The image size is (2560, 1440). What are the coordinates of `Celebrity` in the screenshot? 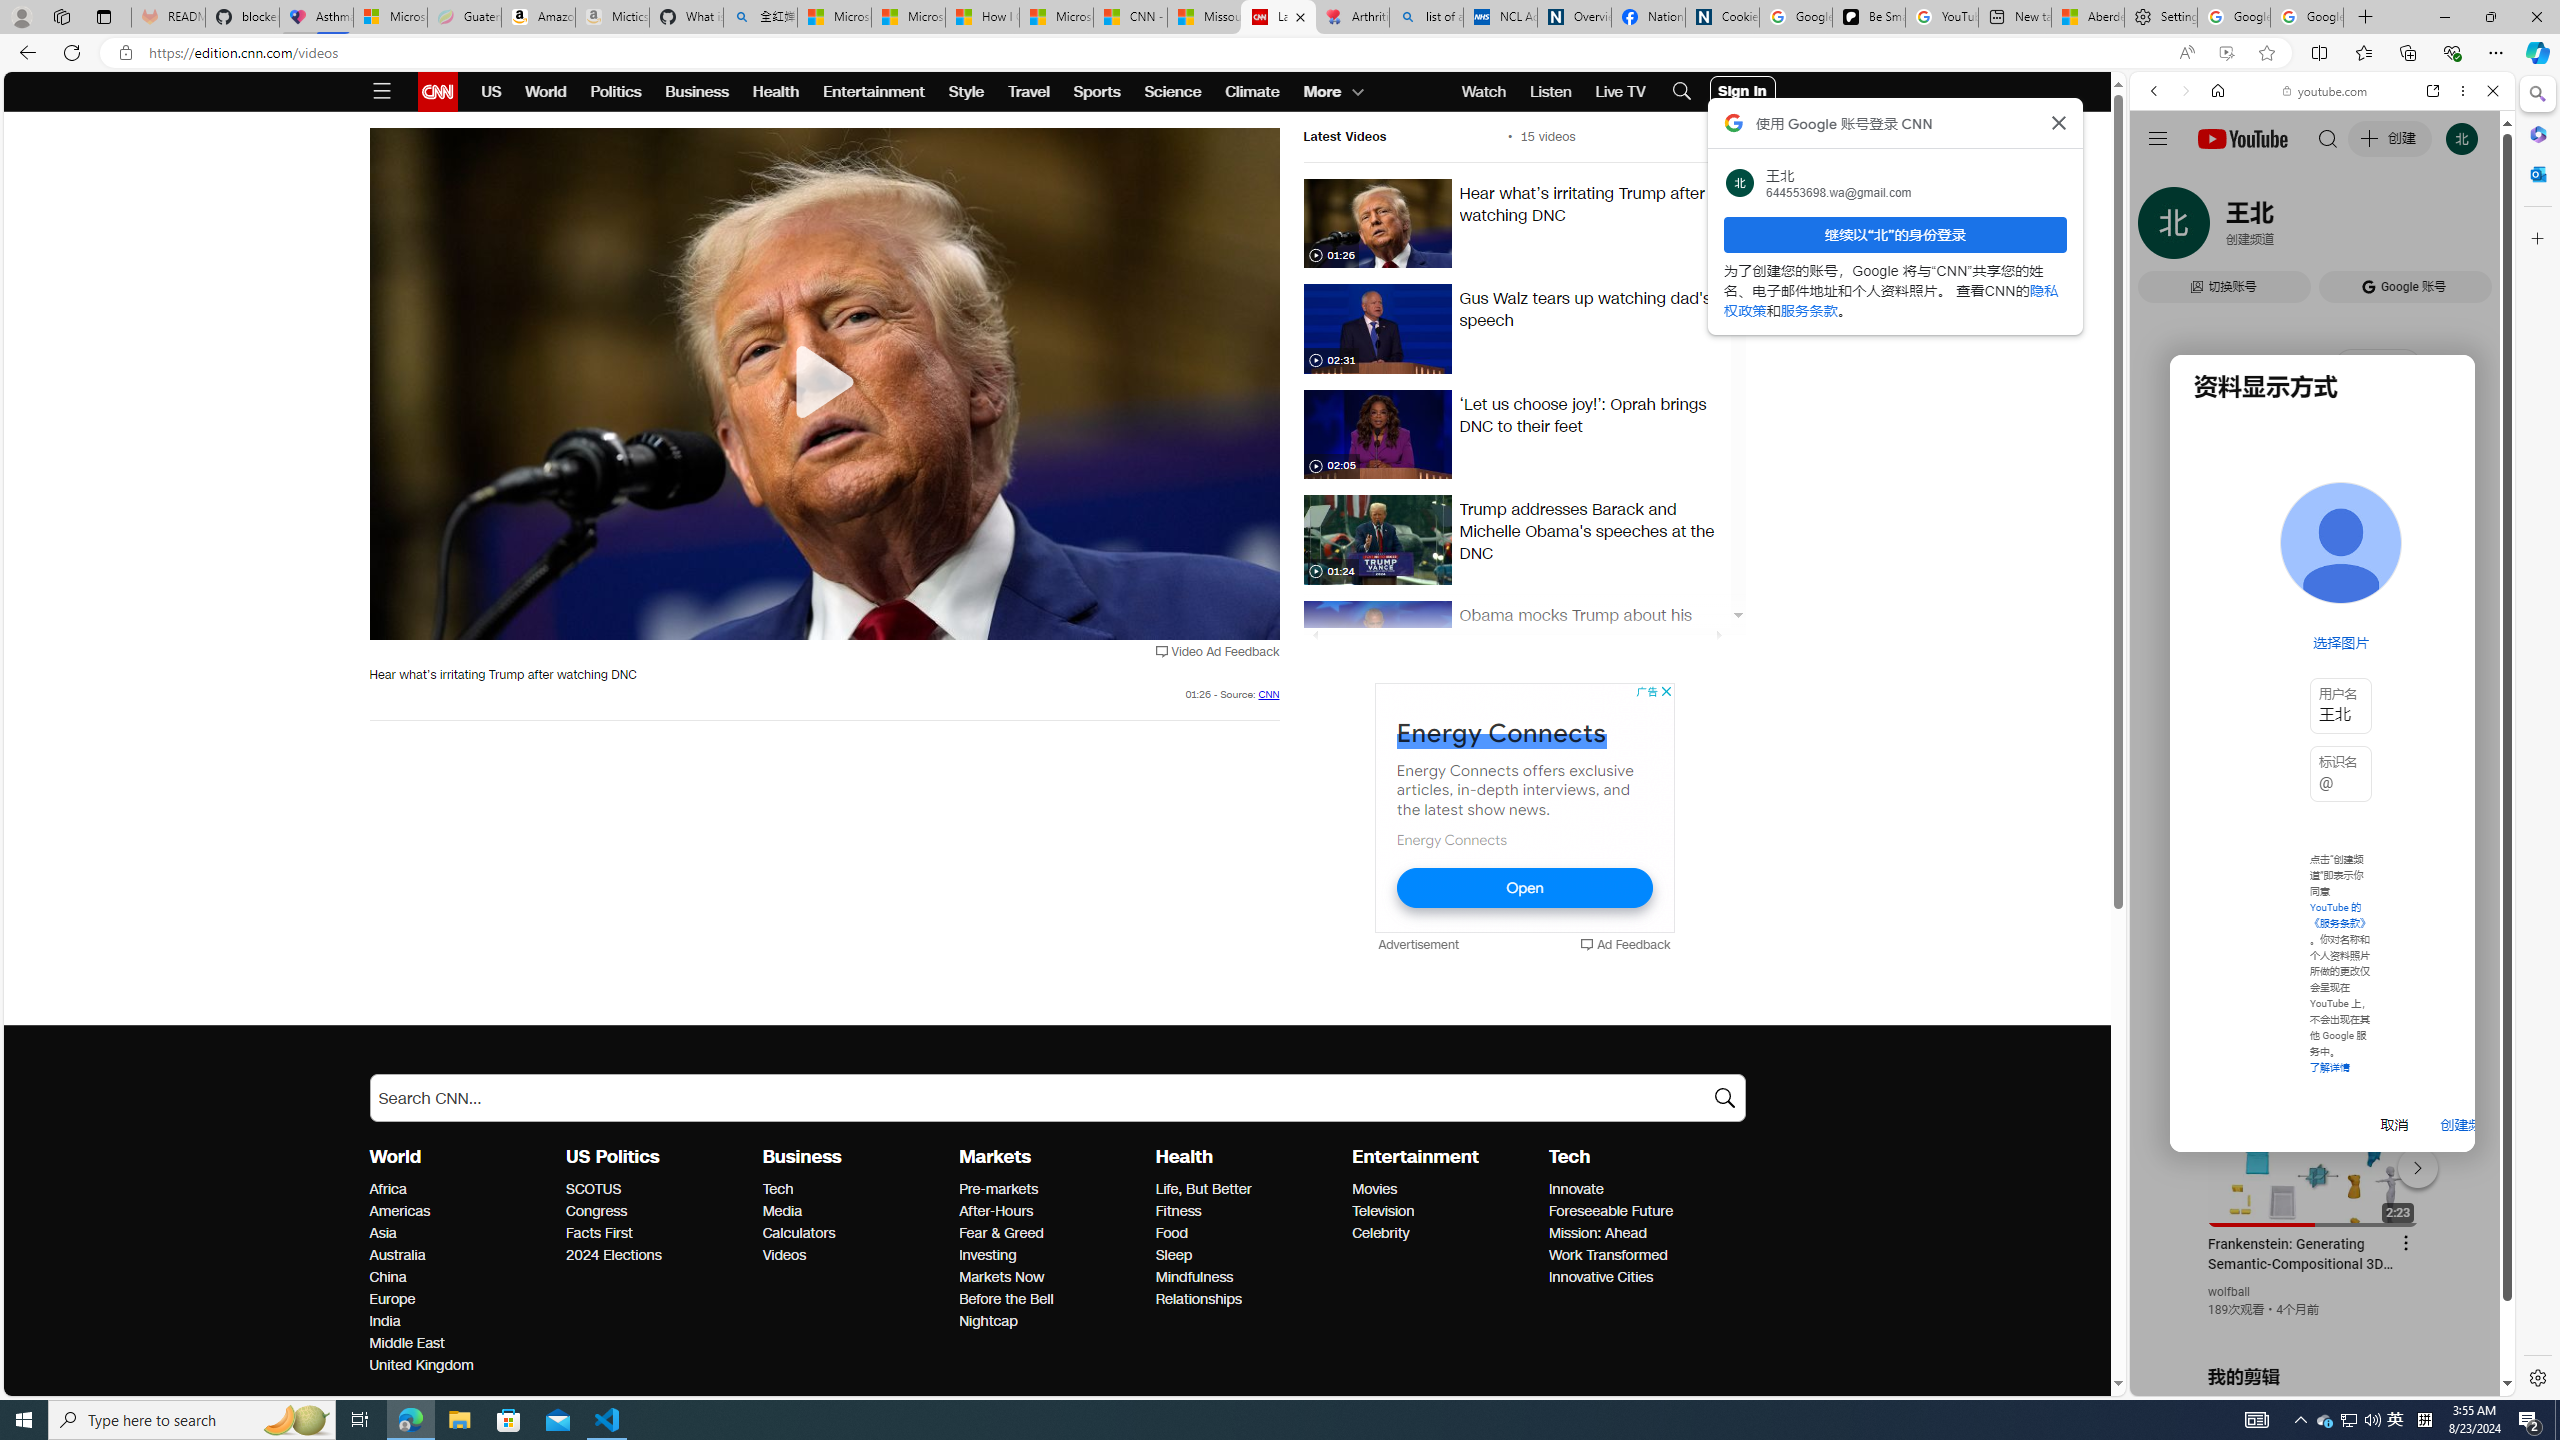 It's located at (1444, 1234).